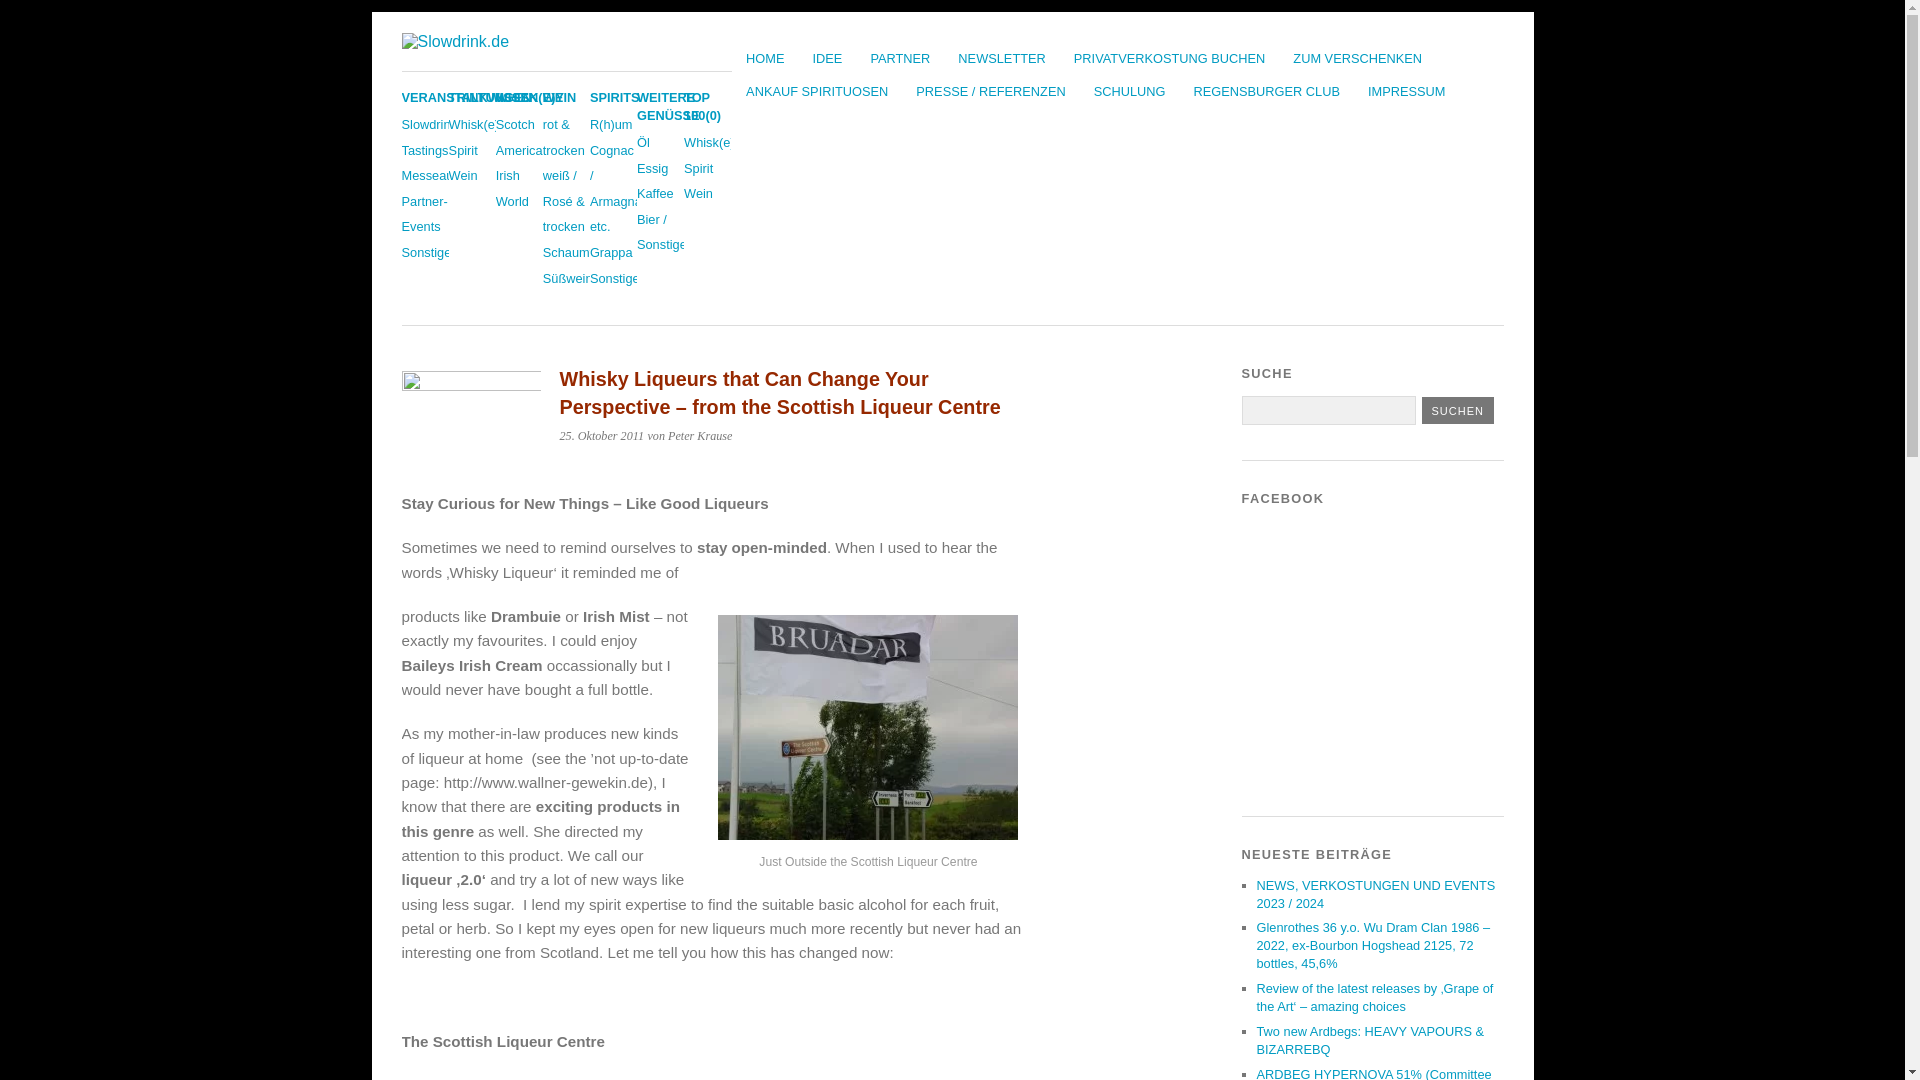 Image resolution: width=1920 pixels, height=1080 pixels. What do you see at coordinates (515, 124) in the screenshot?
I see `Scotch` at bounding box center [515, 124].